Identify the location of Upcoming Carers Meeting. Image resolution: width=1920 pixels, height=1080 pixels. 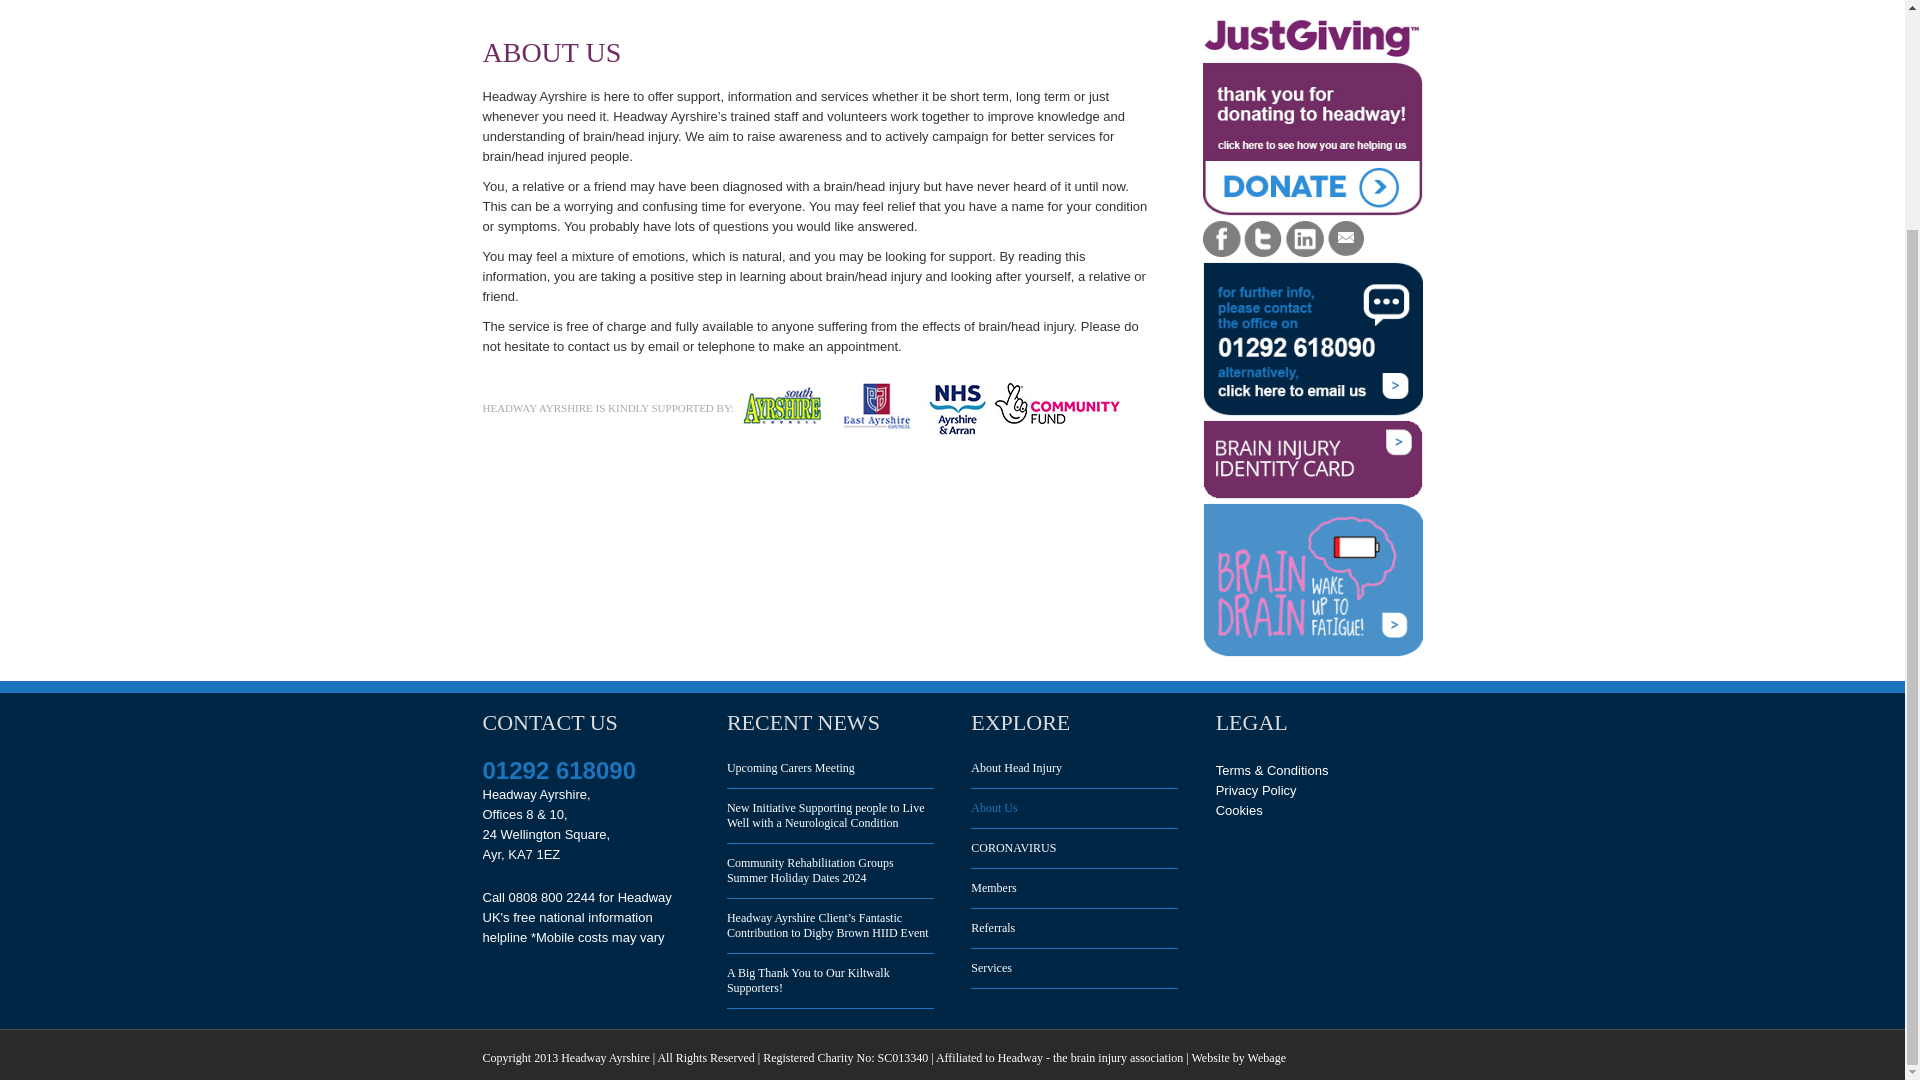
(830, 775).